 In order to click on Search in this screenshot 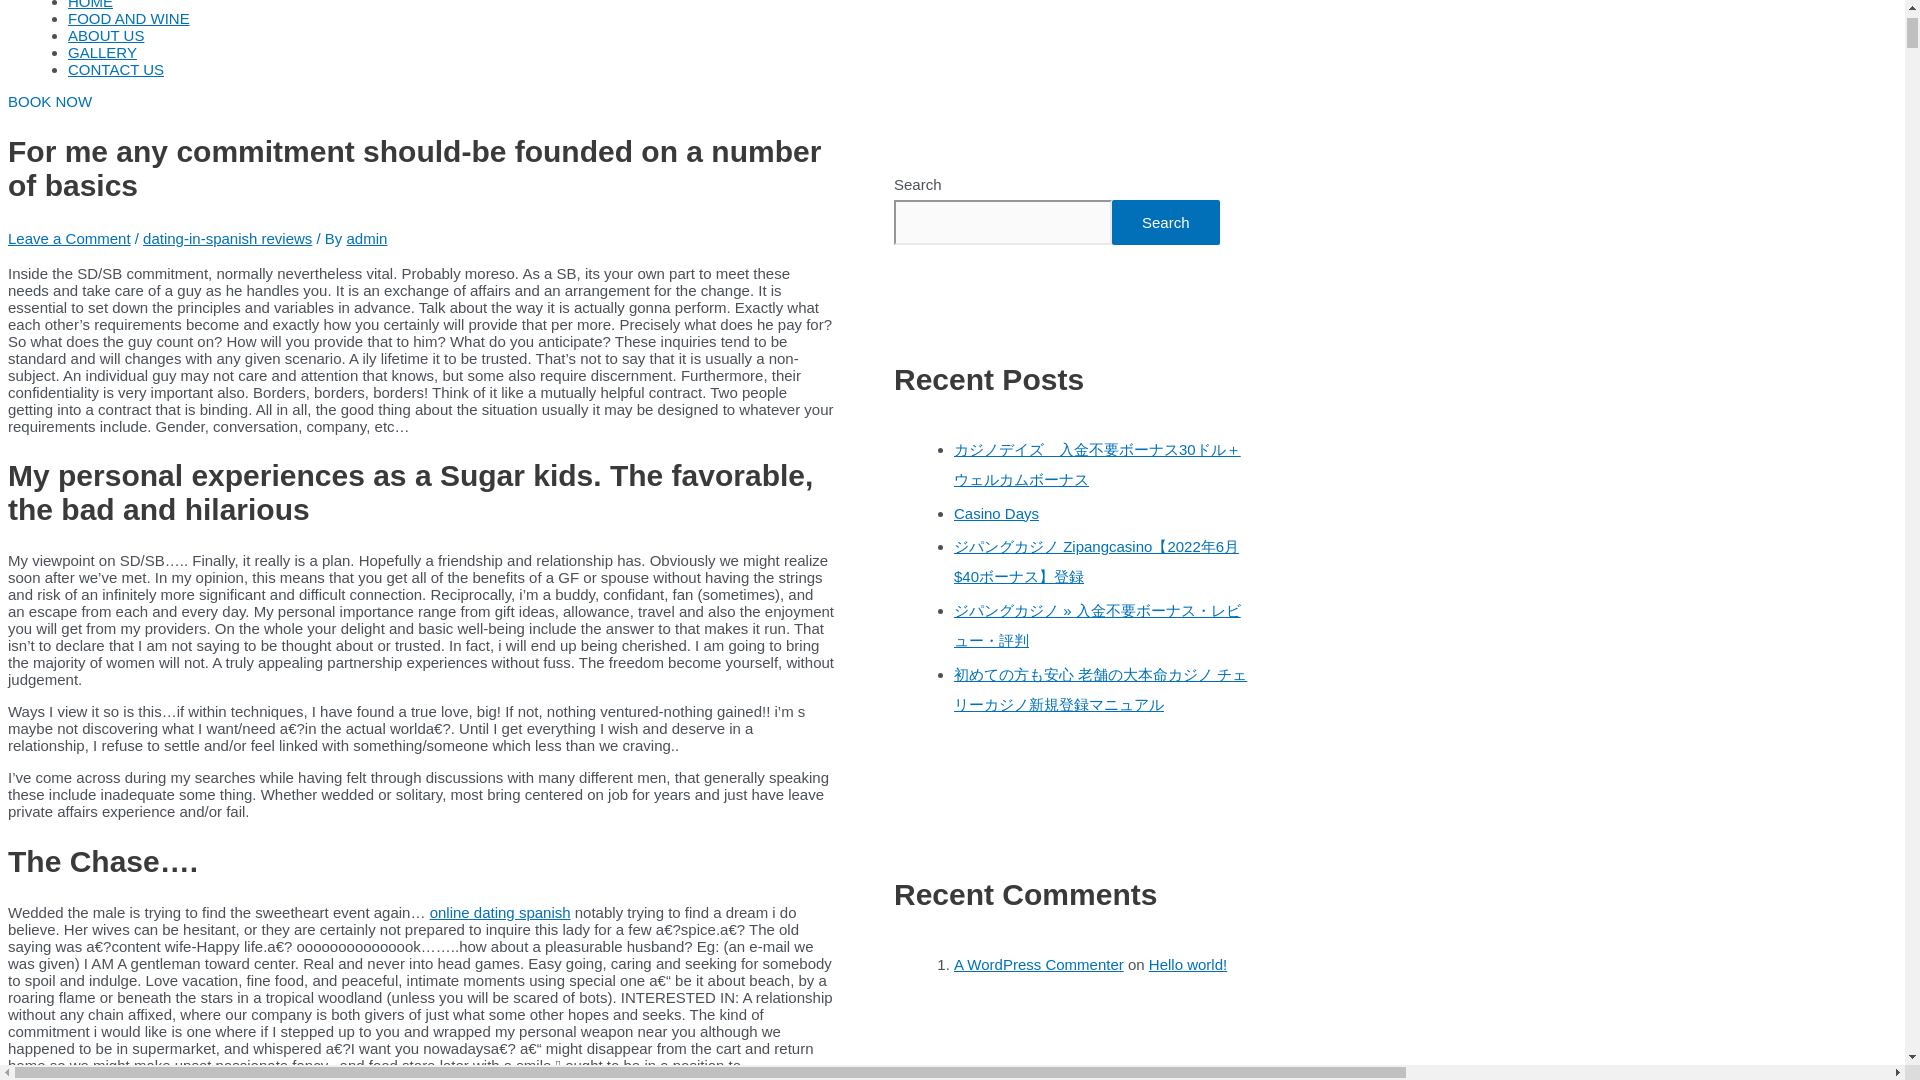, I will do `click(1165, 222)`.